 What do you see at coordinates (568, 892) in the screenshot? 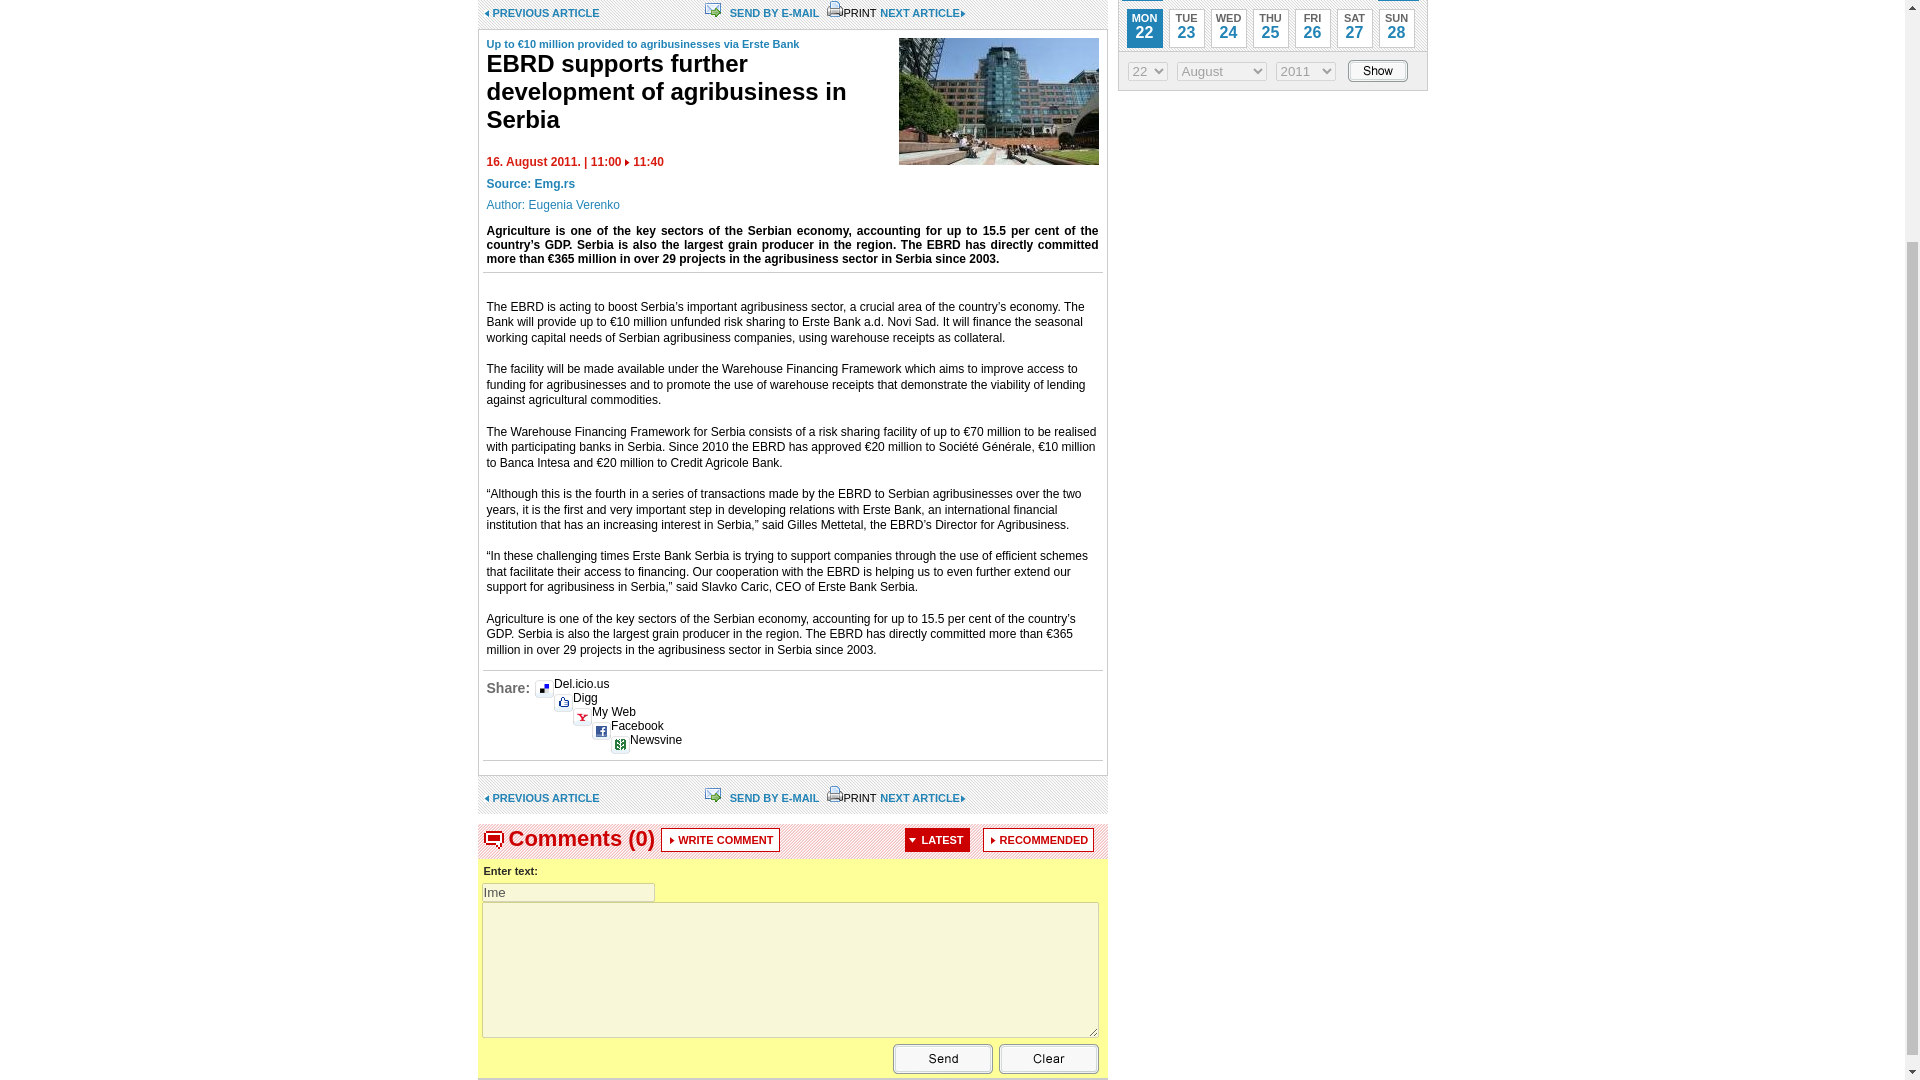
I see `Ime` at bounding box center [568, 892].